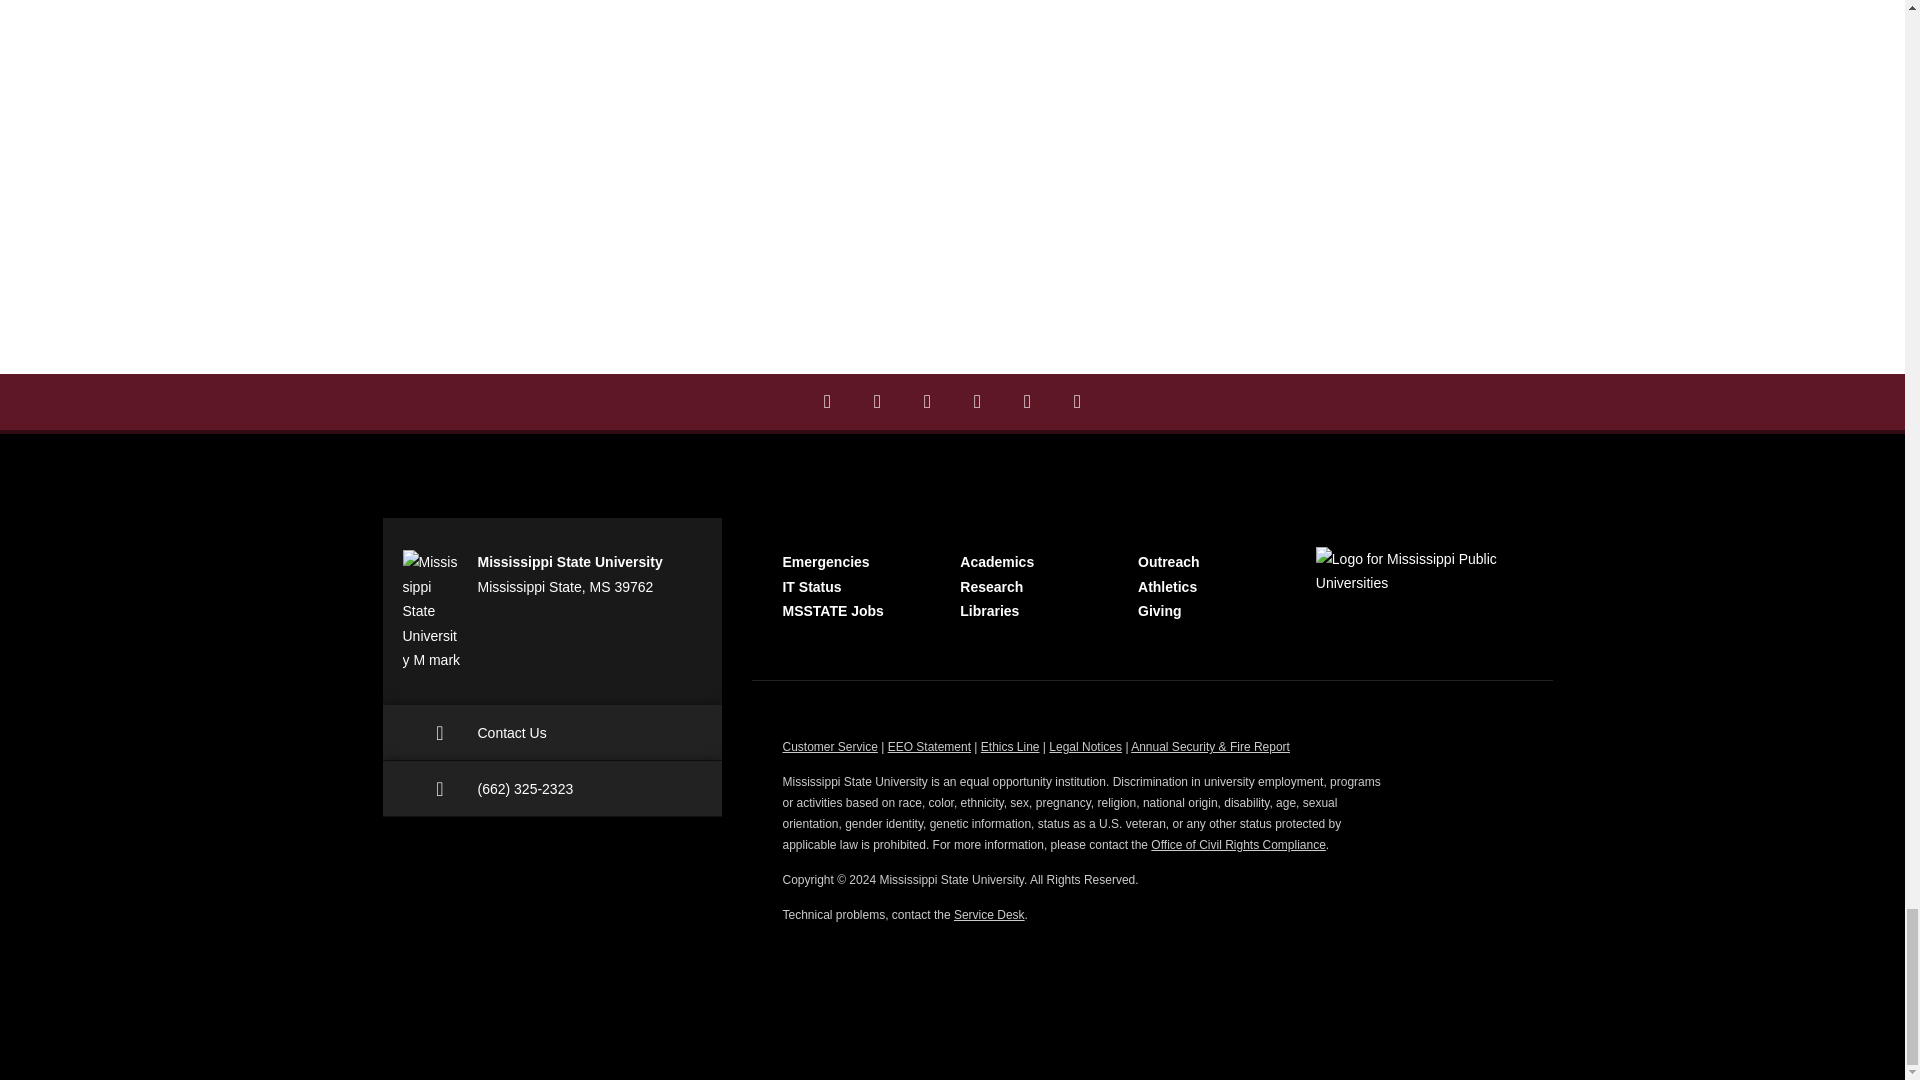 The image size is (1920, 1080). Describe the element at coordinates (552, 733) in the screenshot. I see `Contact Us` at that location.